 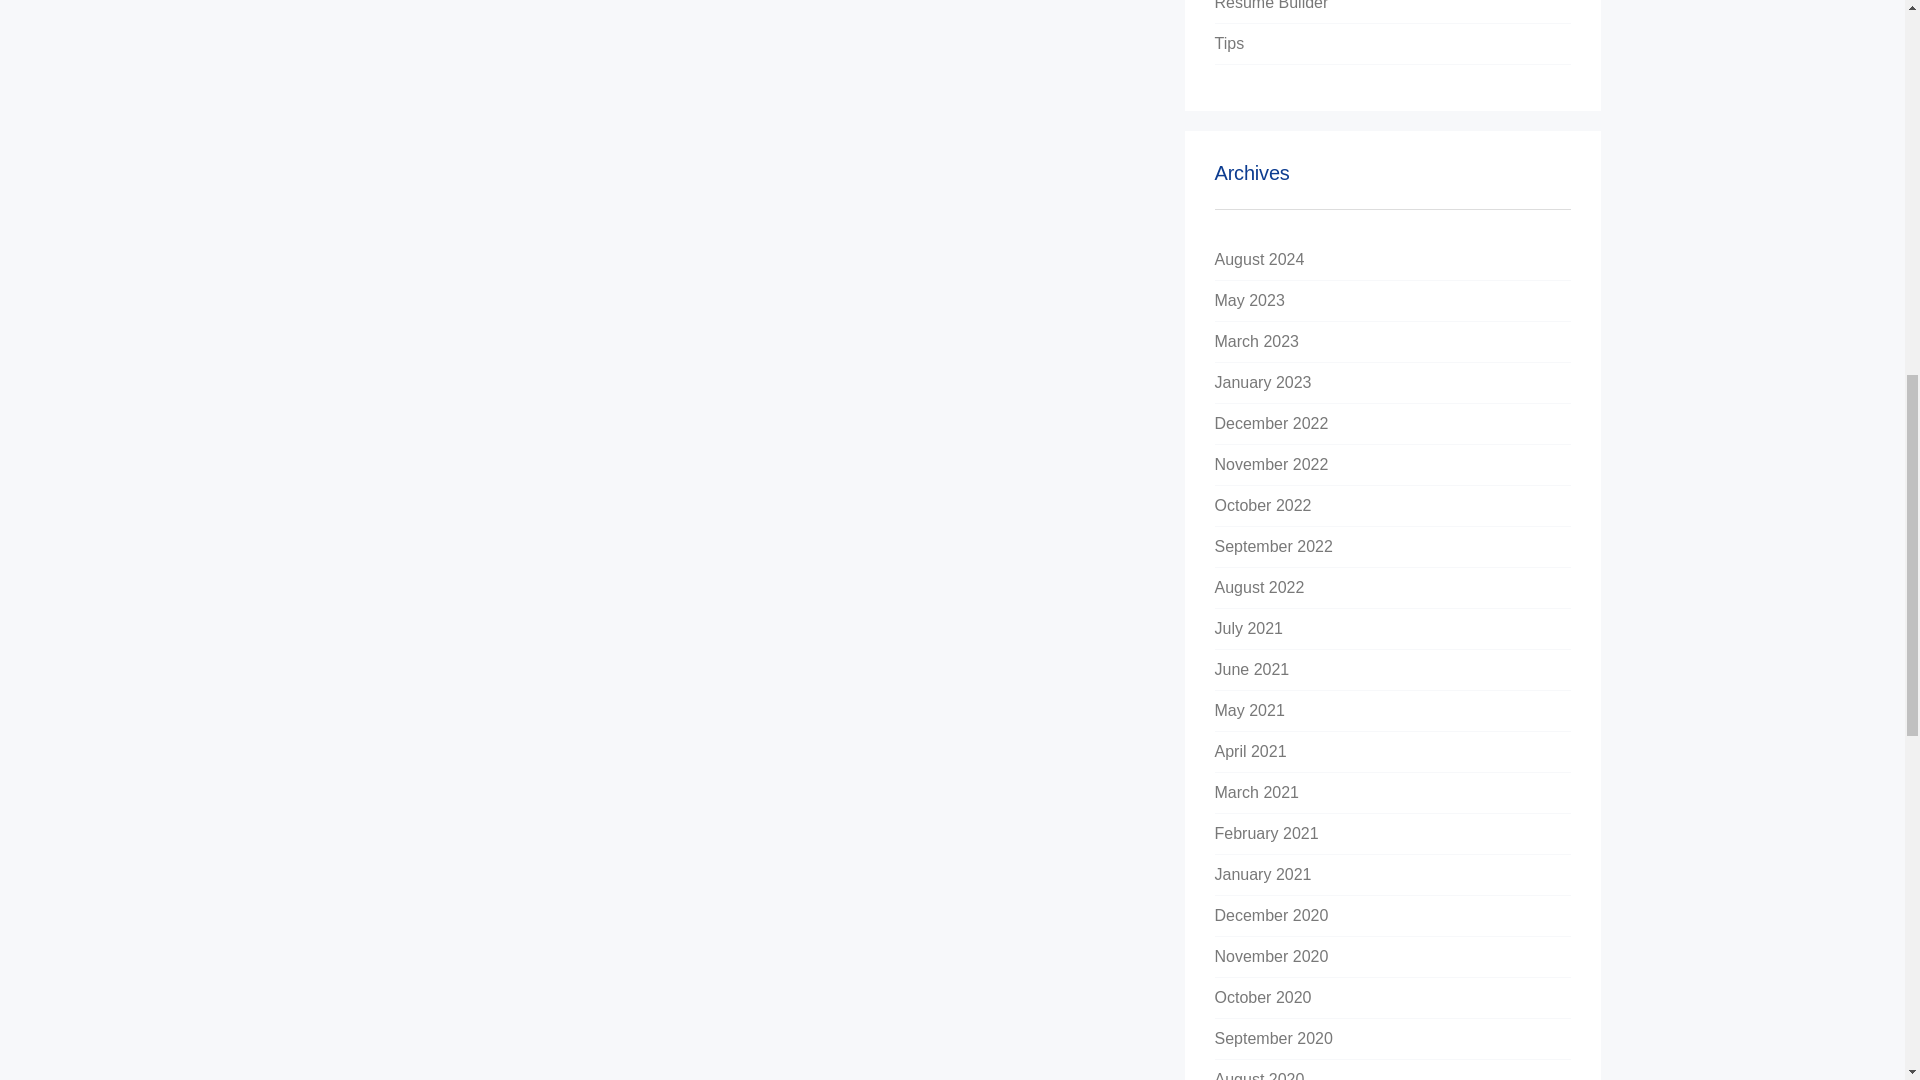 What do you see at coordinates (1267, 834) in the screenshot?
I see `February 2021` at bounding box center [1267, 834].